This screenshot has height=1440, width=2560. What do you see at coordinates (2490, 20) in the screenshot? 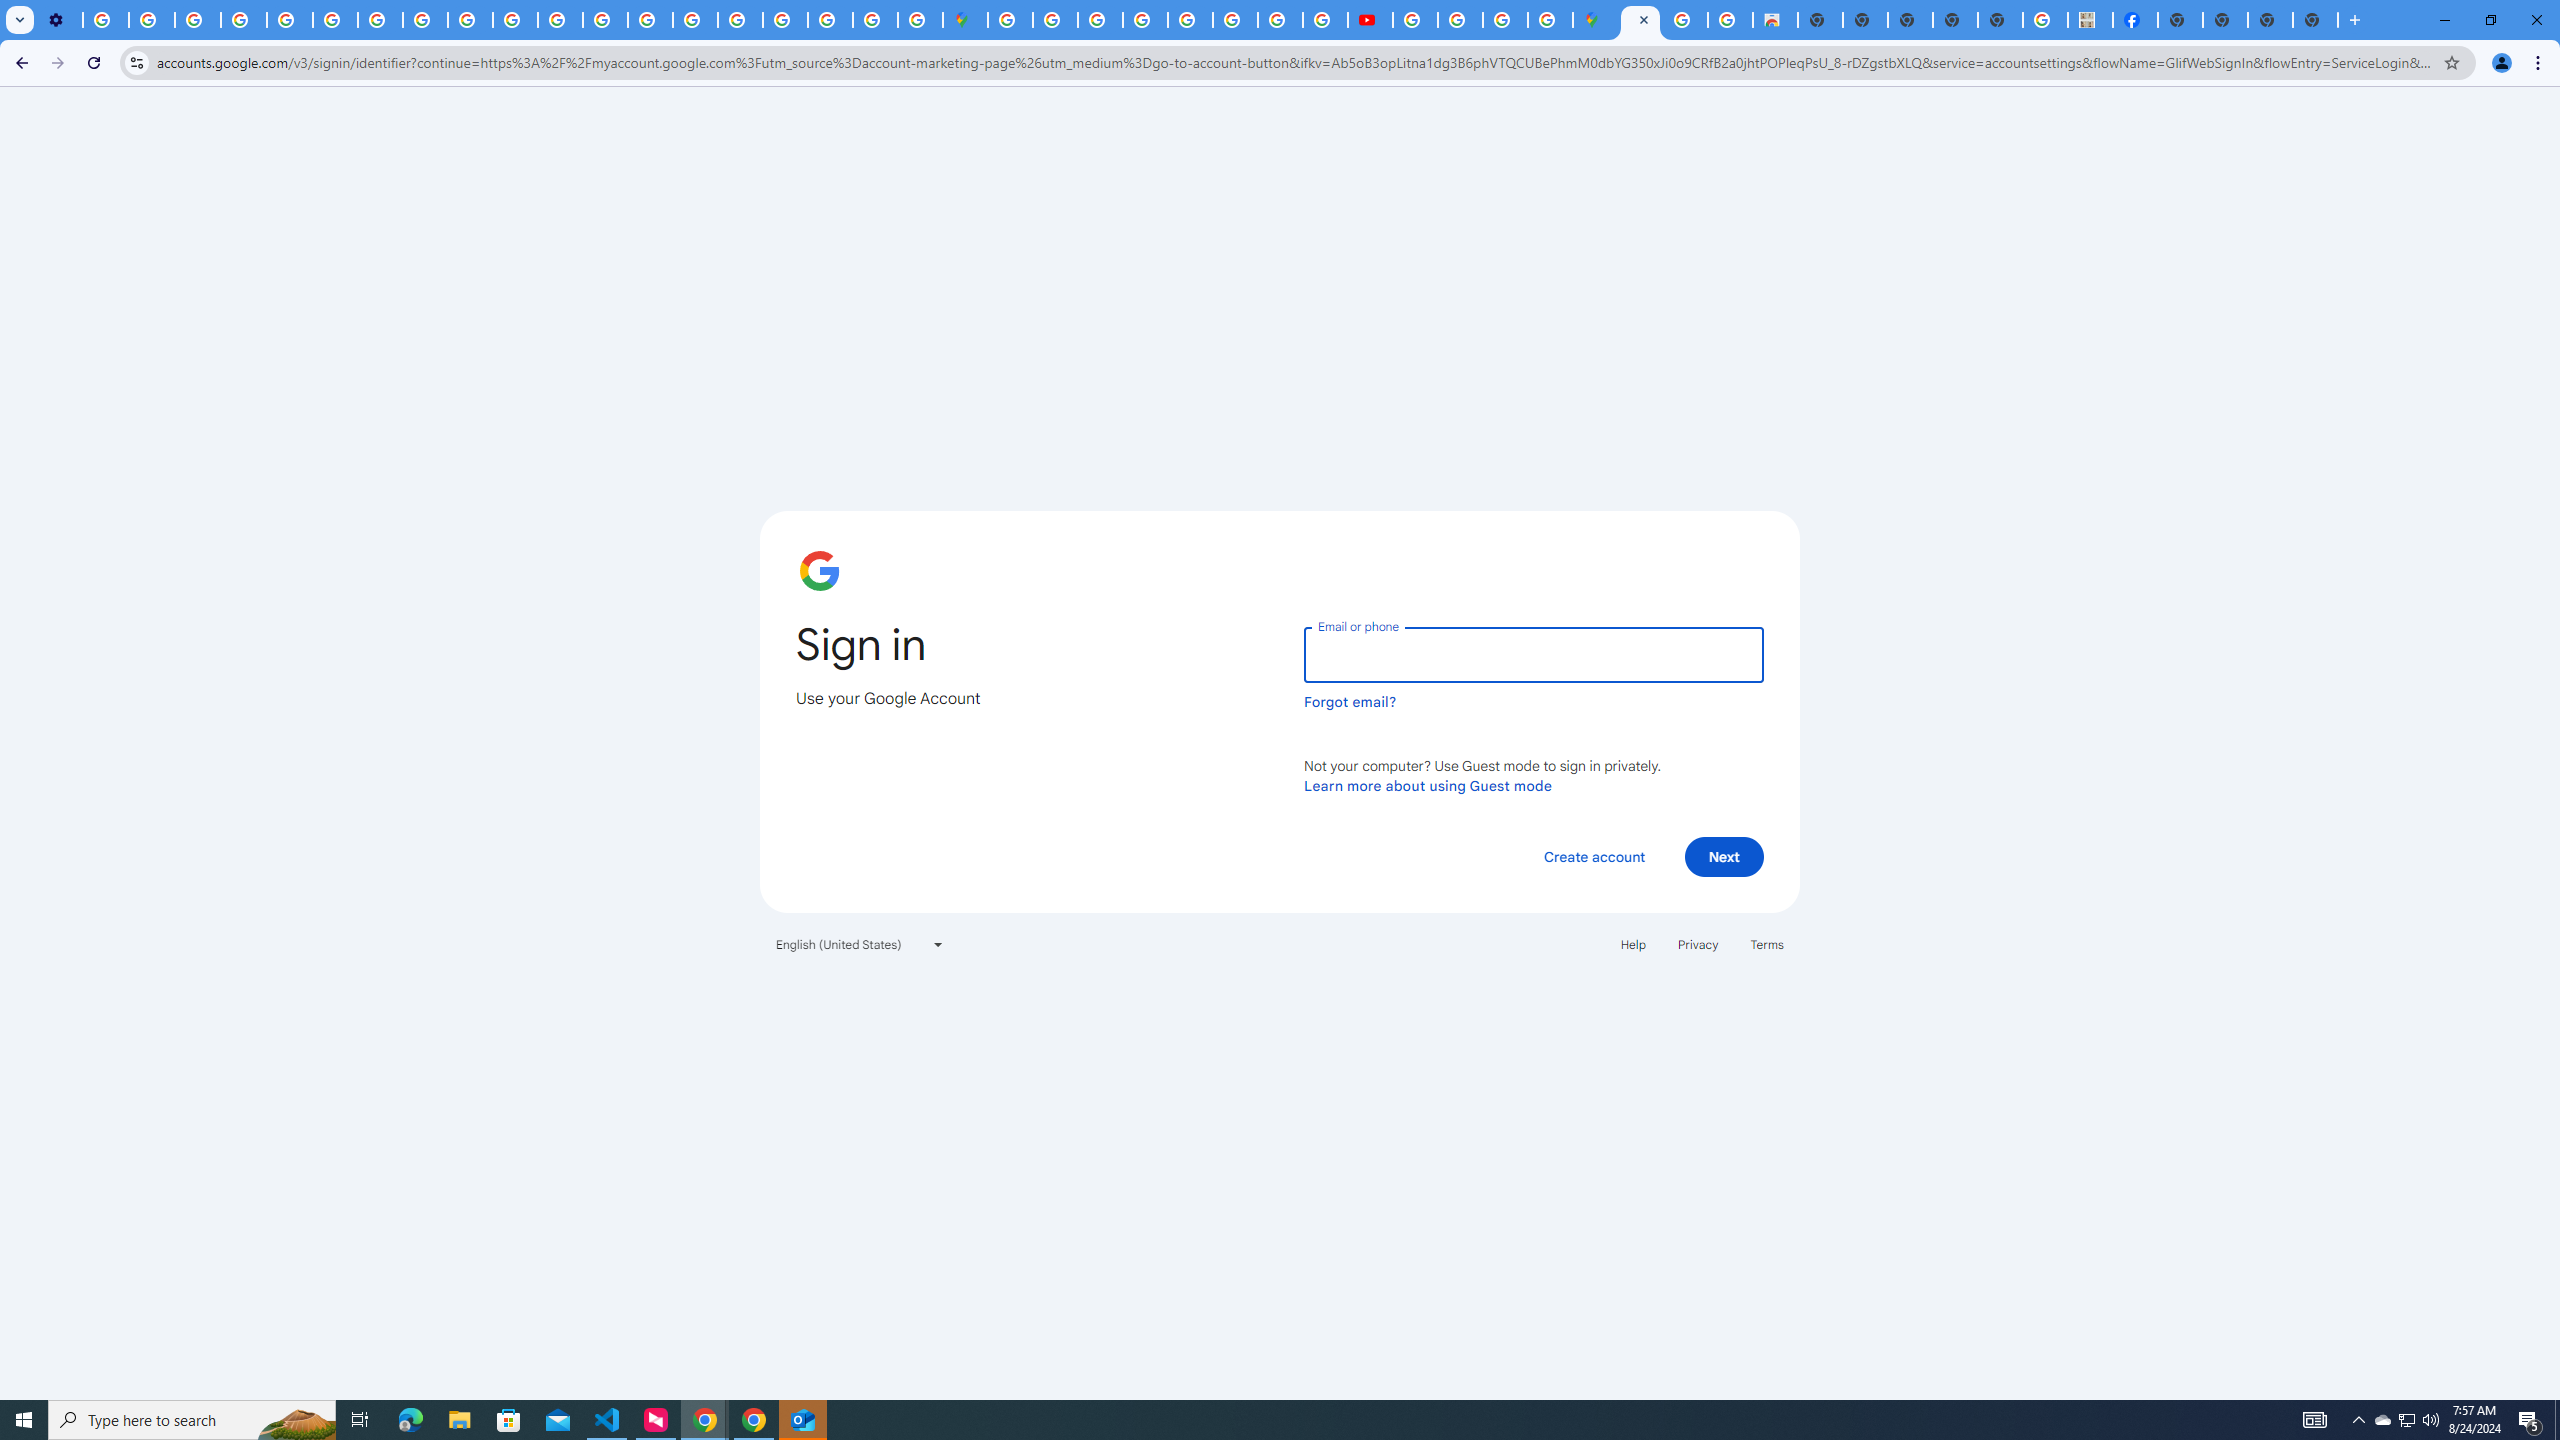
I see `Restore` at bounding box center [2490, 20].